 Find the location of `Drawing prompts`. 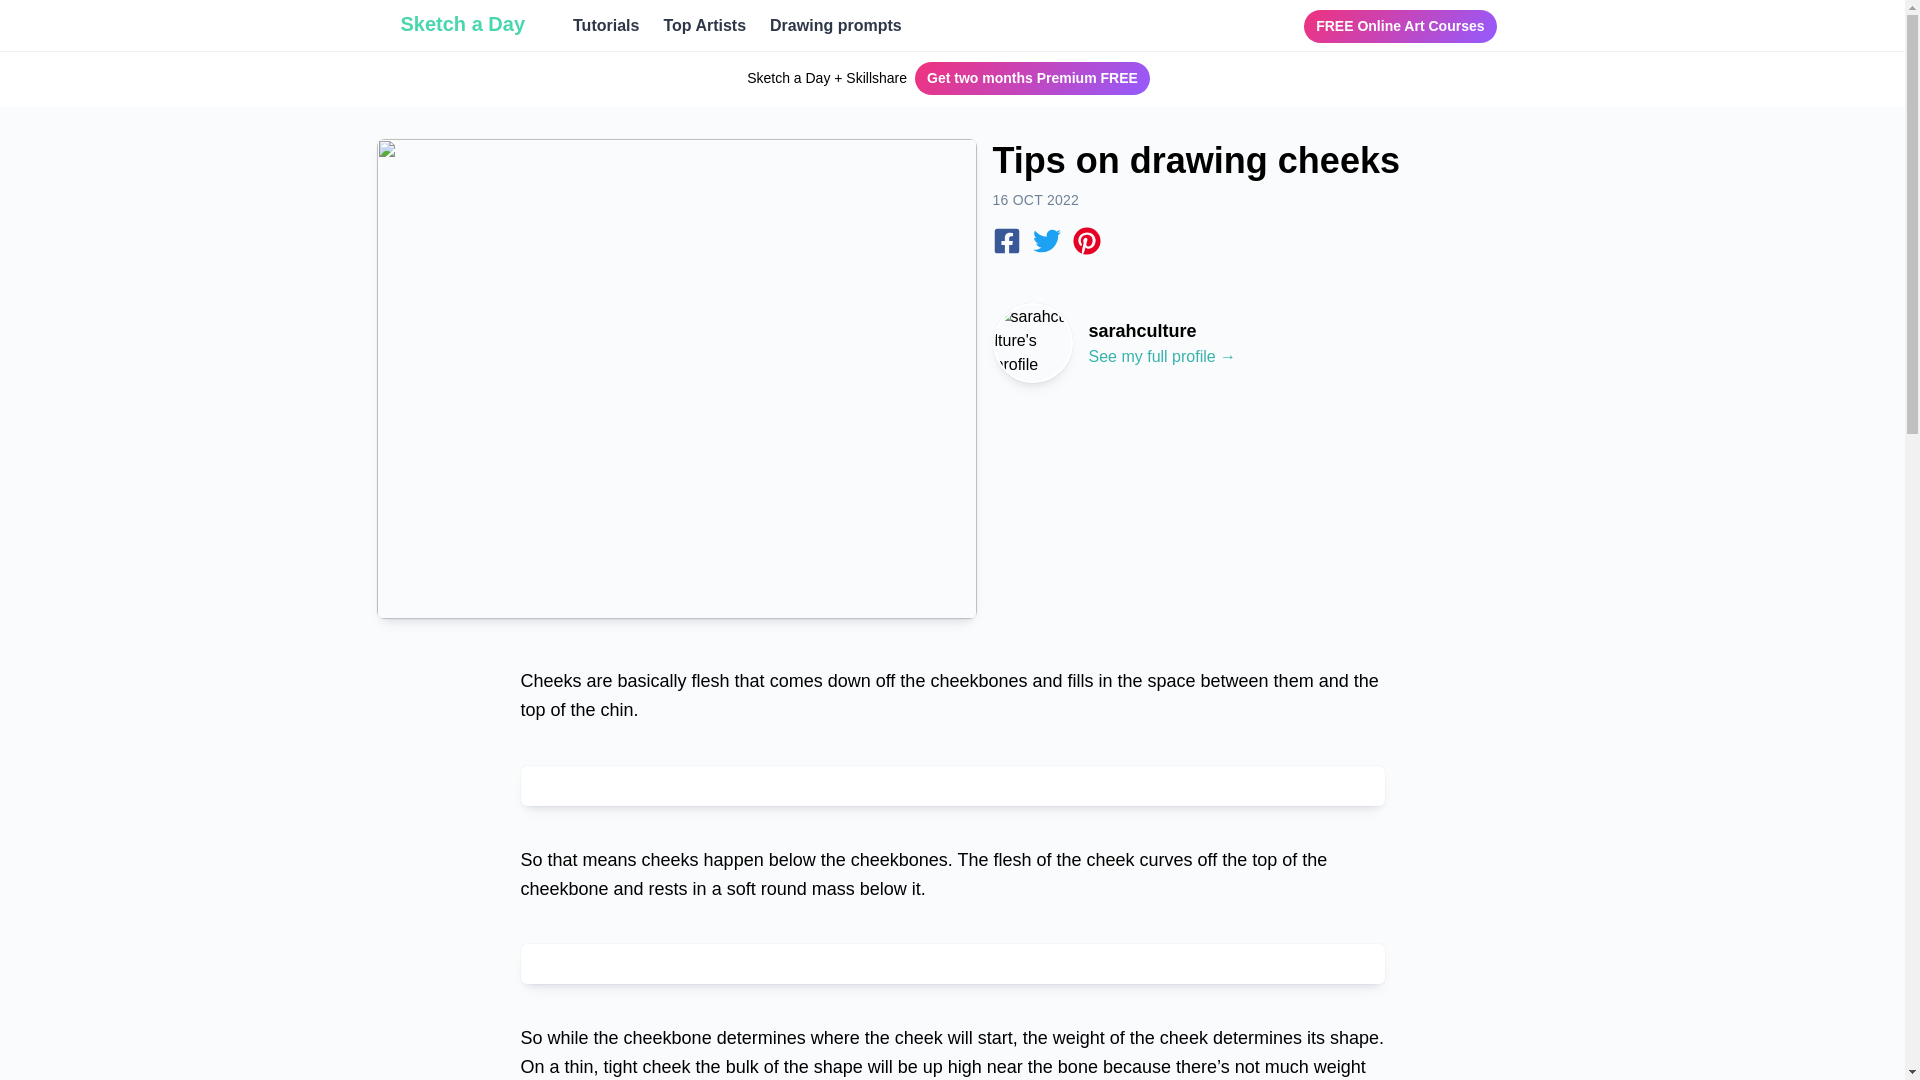

Drawing prompts is located at coordinates (836, 25).